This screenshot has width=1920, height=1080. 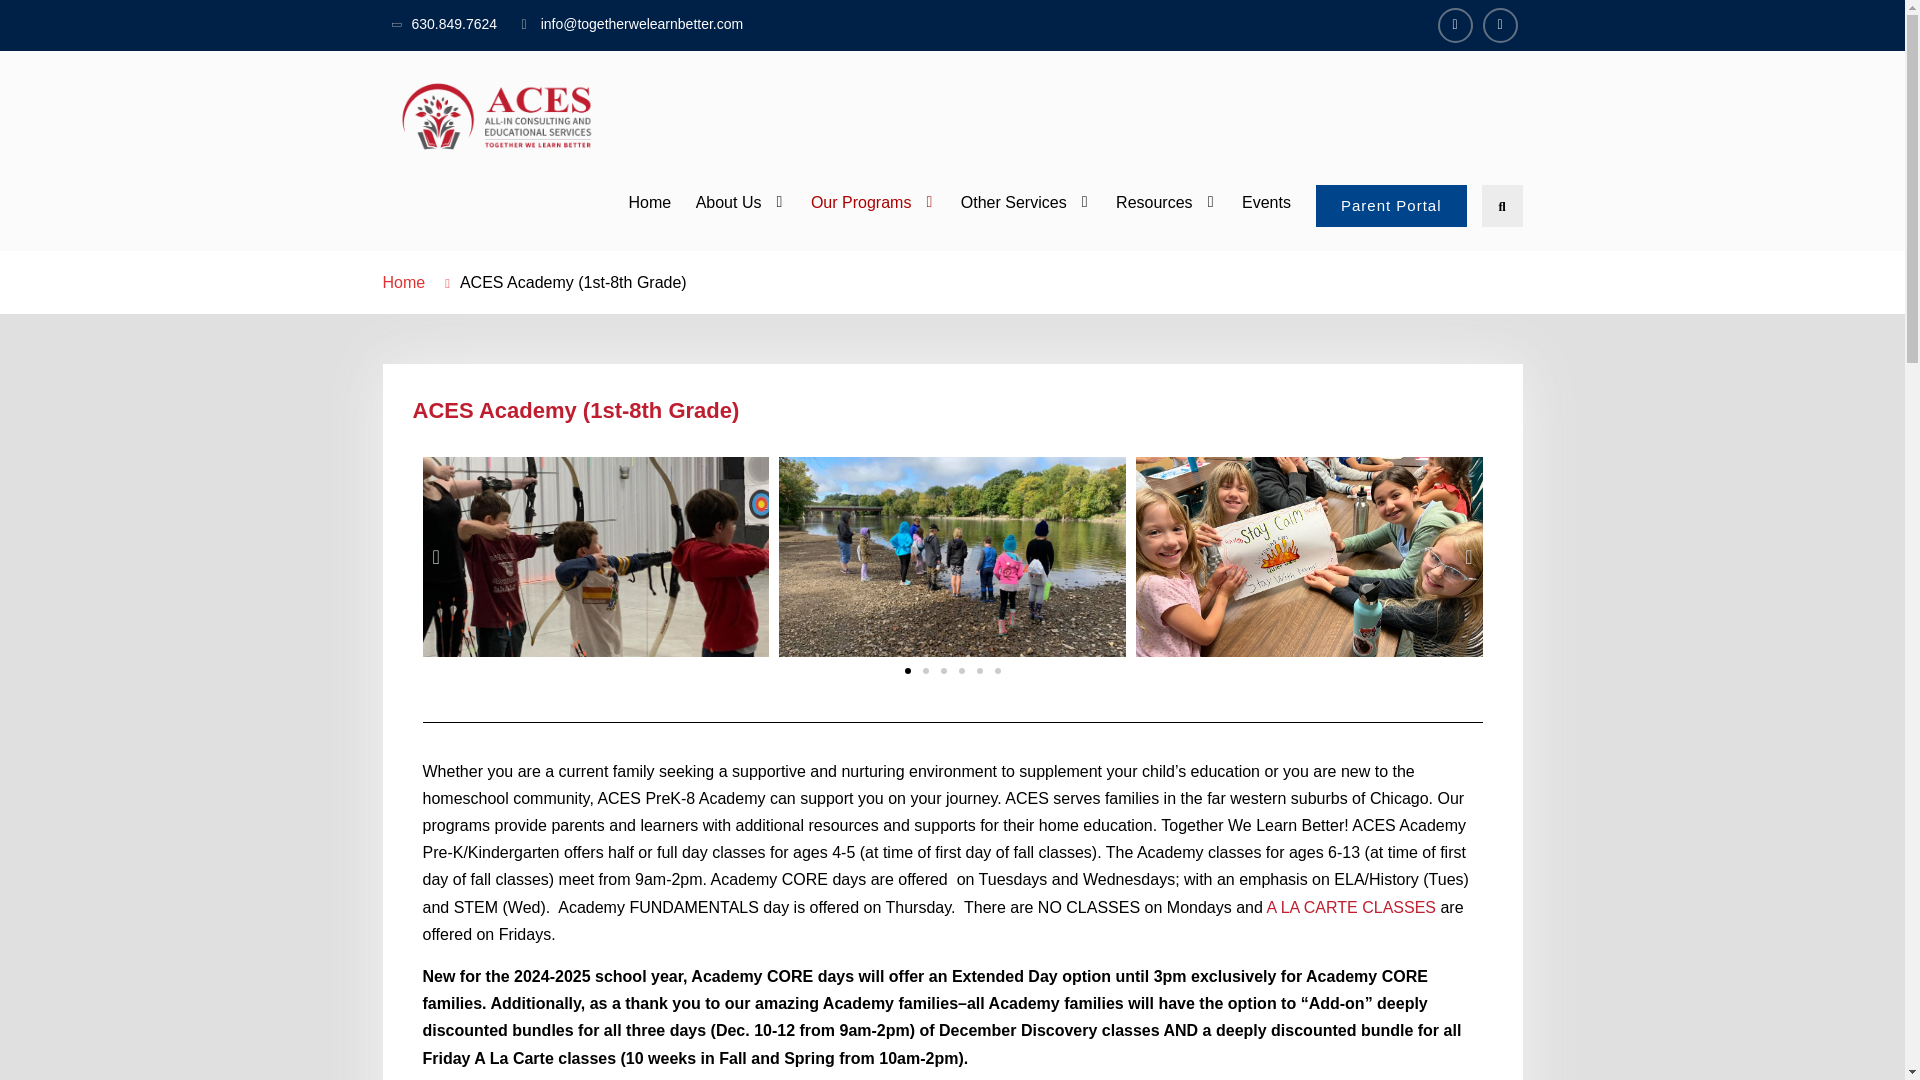 What do you see at coordinates (873, 202) in the screenshot?
I see `Our Programs` at bounding box center [873, 202].